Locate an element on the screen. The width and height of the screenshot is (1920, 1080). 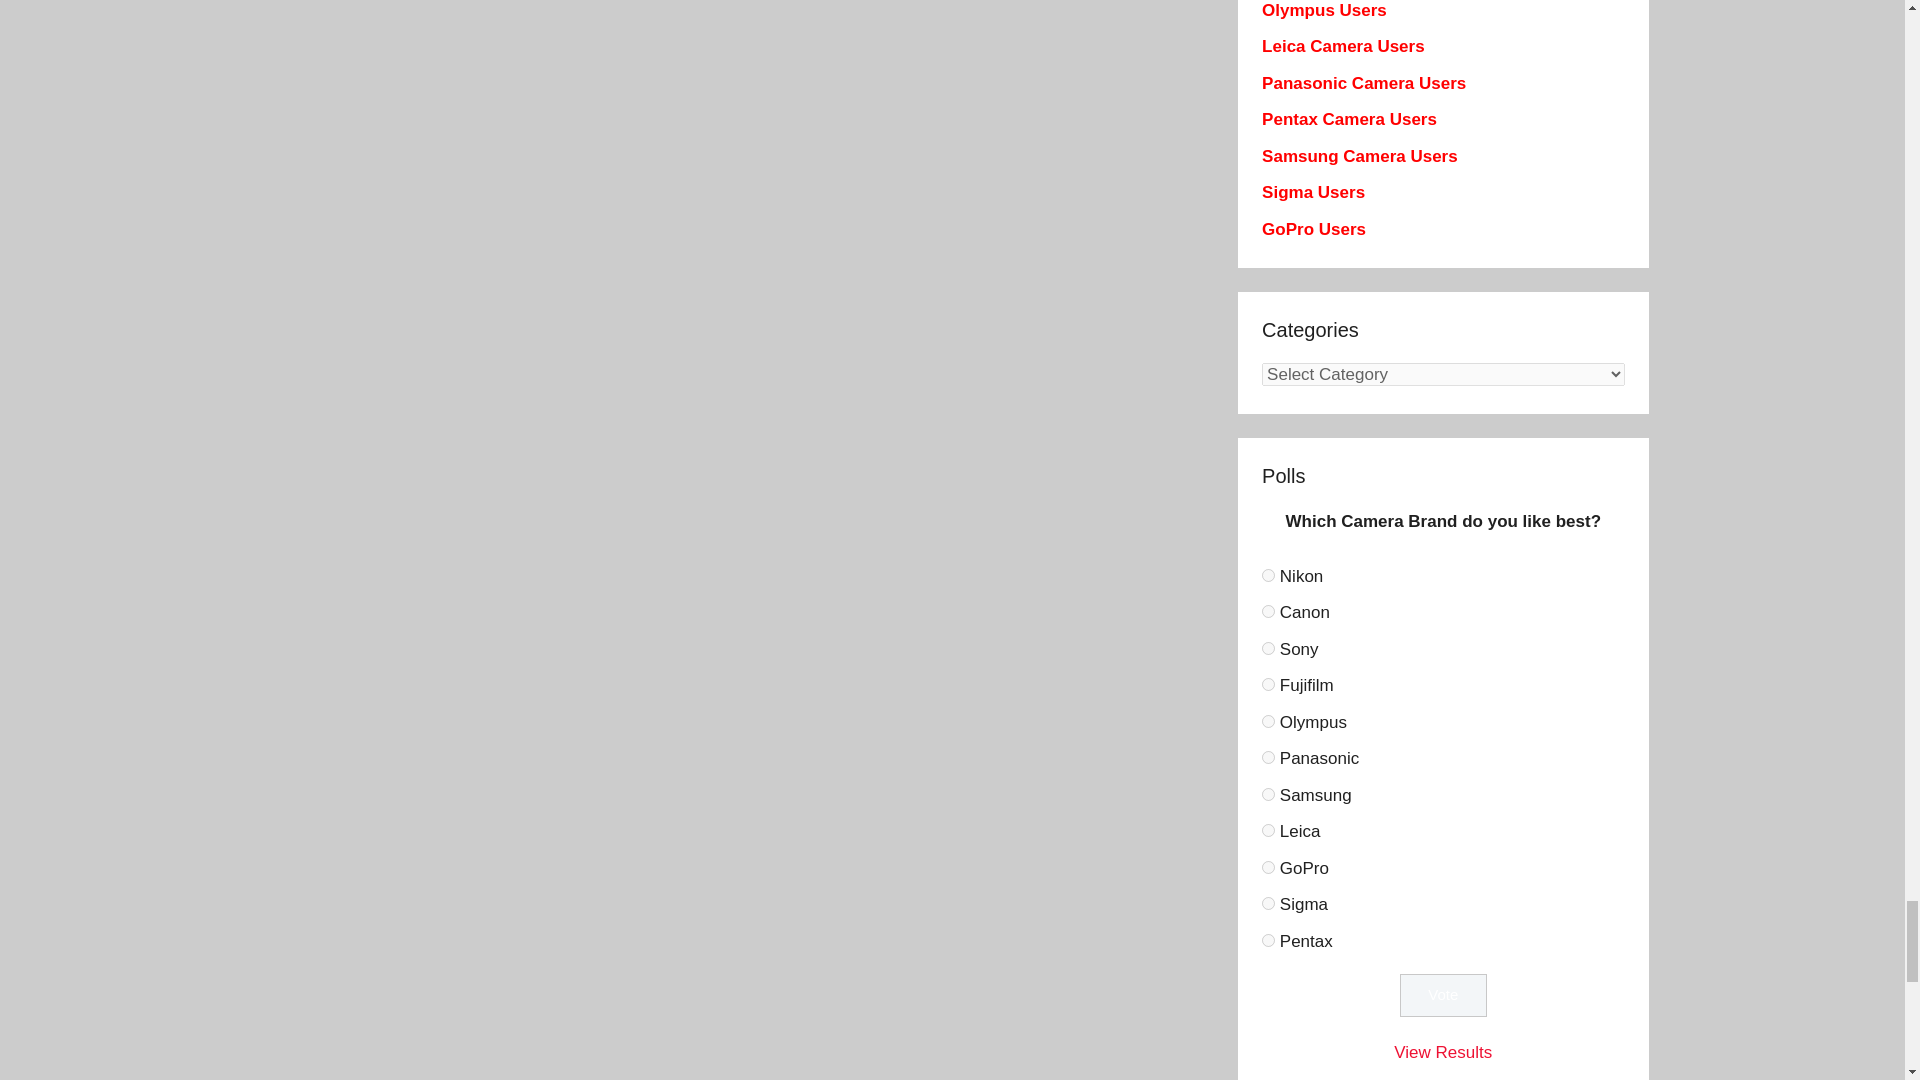
11 is located at coordinates (1268, 756).